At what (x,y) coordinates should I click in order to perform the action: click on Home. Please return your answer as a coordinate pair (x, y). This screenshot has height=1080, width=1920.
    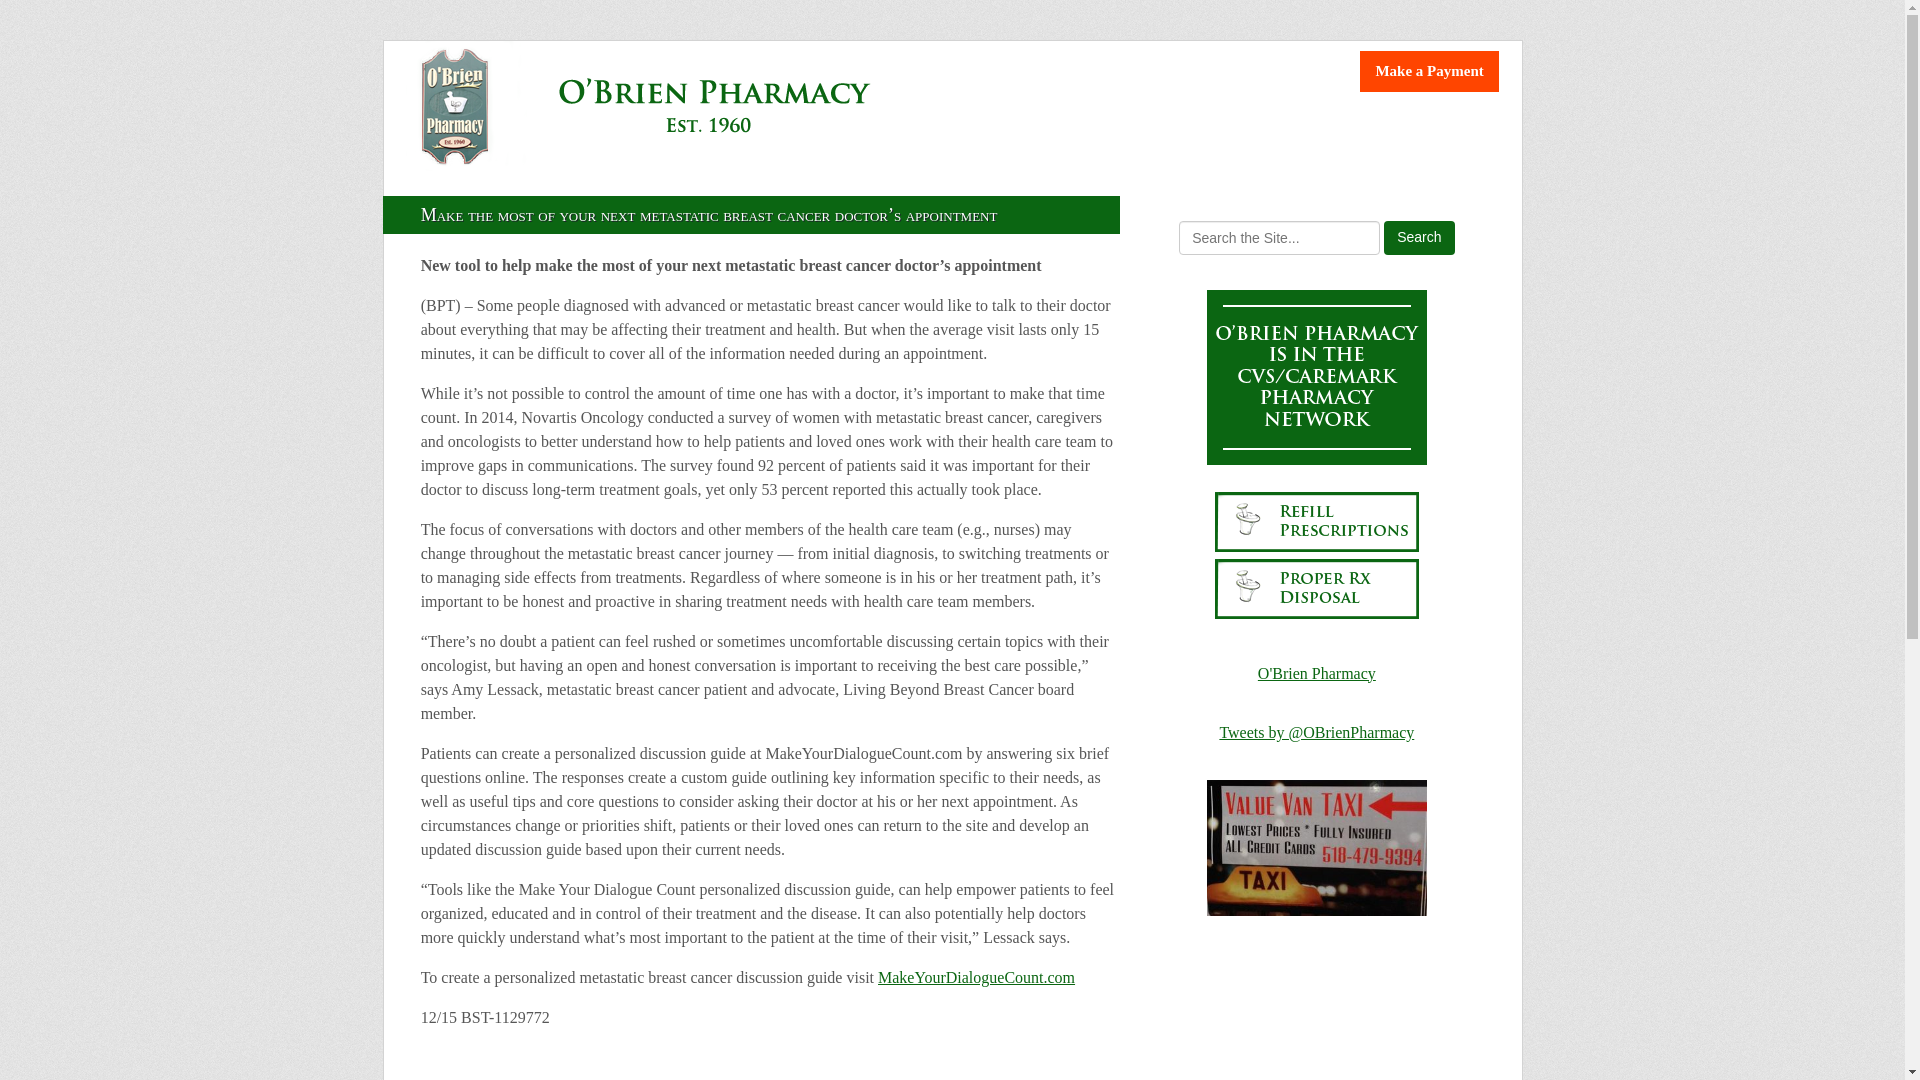
    Looking at the image, I should click on (452, 192).